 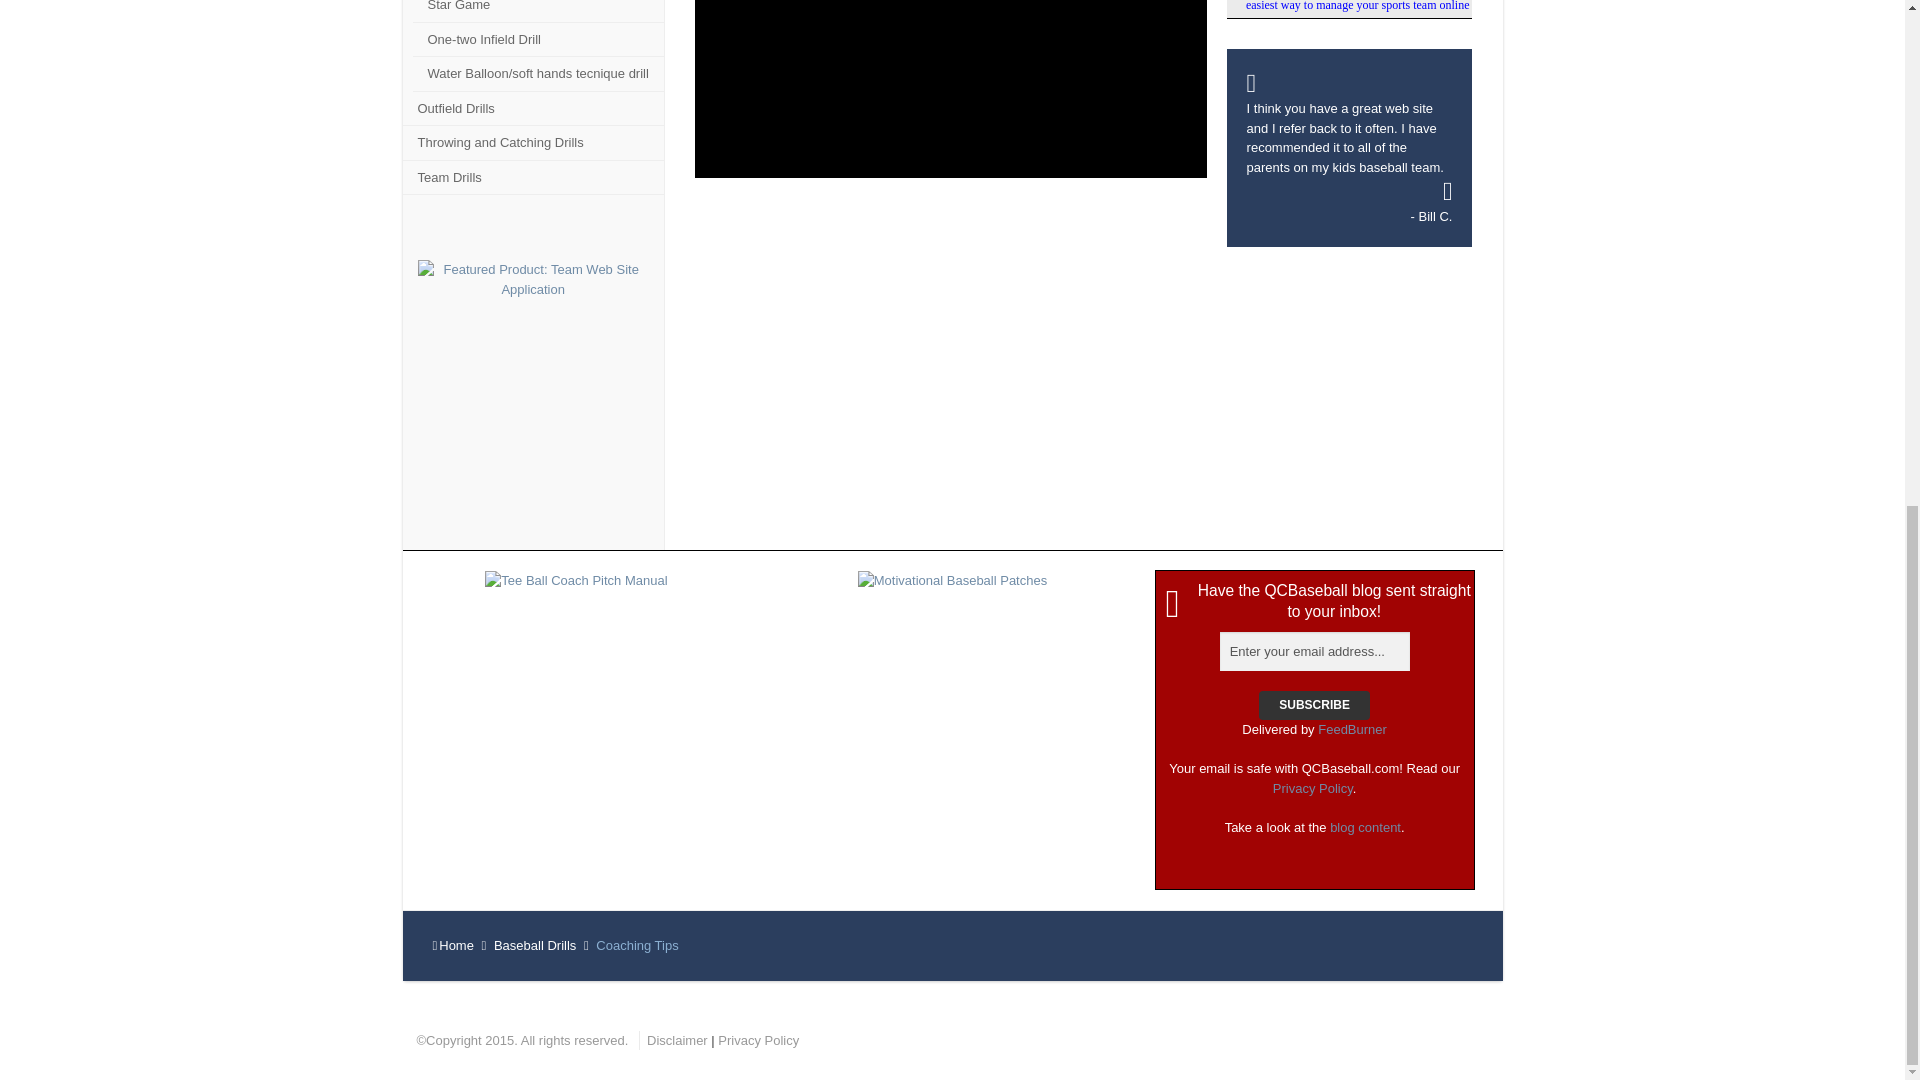 I want to click on Enter your email address..., so click(x=1314, y=651).